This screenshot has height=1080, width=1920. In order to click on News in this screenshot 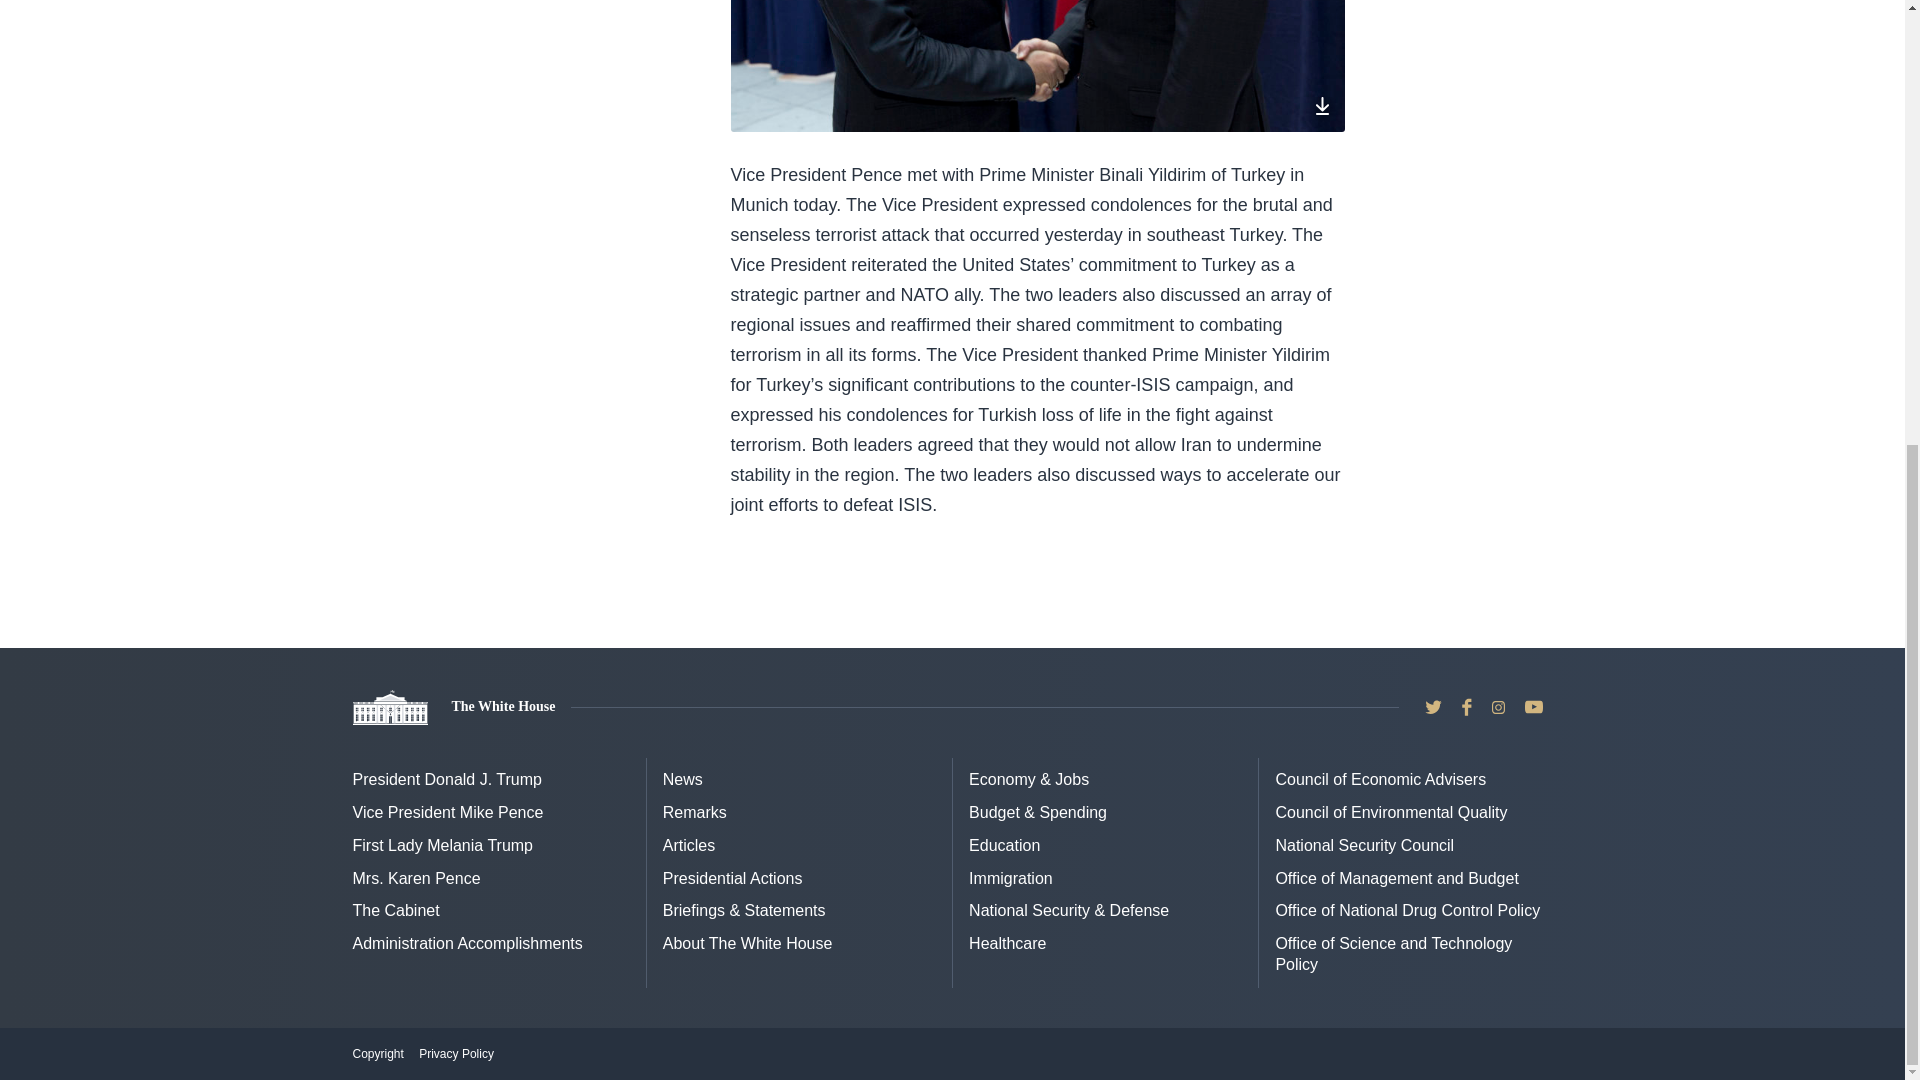, I will do `click(682, 780)`.